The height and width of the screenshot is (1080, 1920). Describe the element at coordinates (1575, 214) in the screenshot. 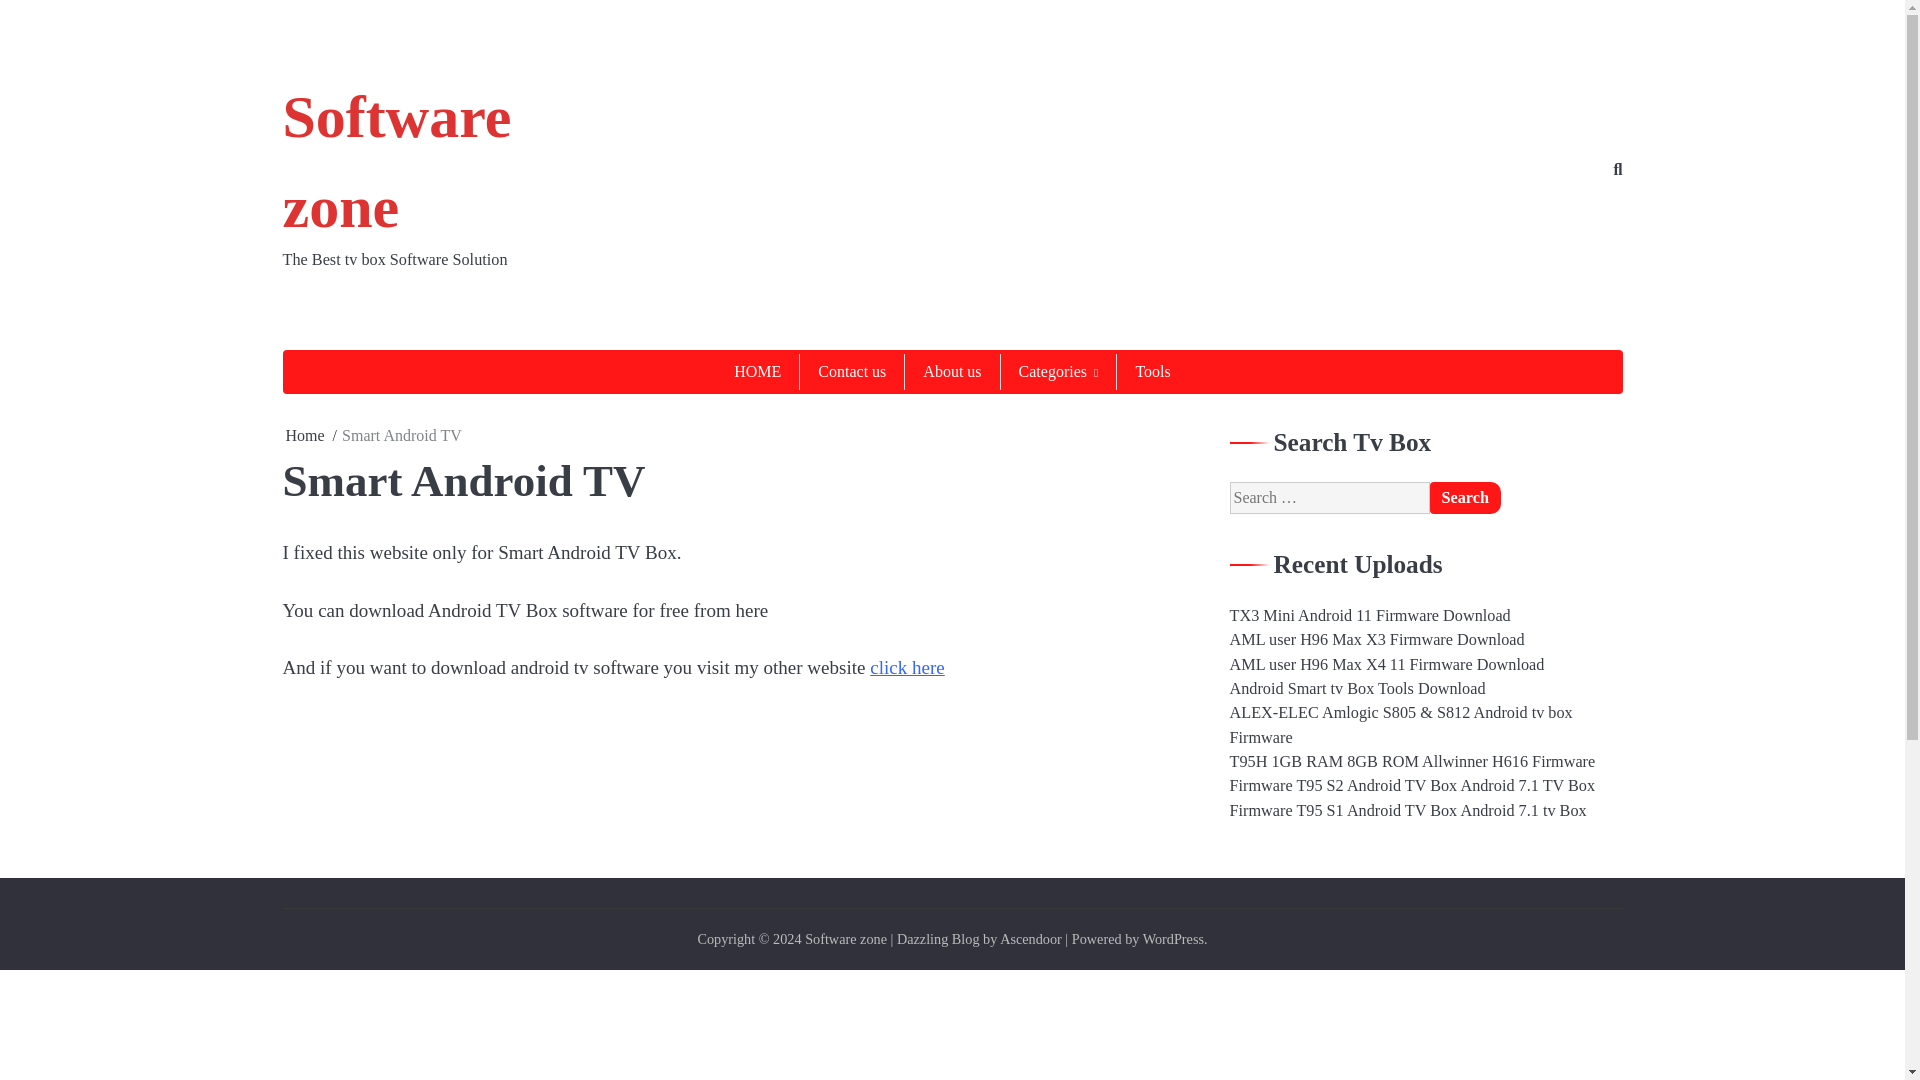

I see `Search` at that location.